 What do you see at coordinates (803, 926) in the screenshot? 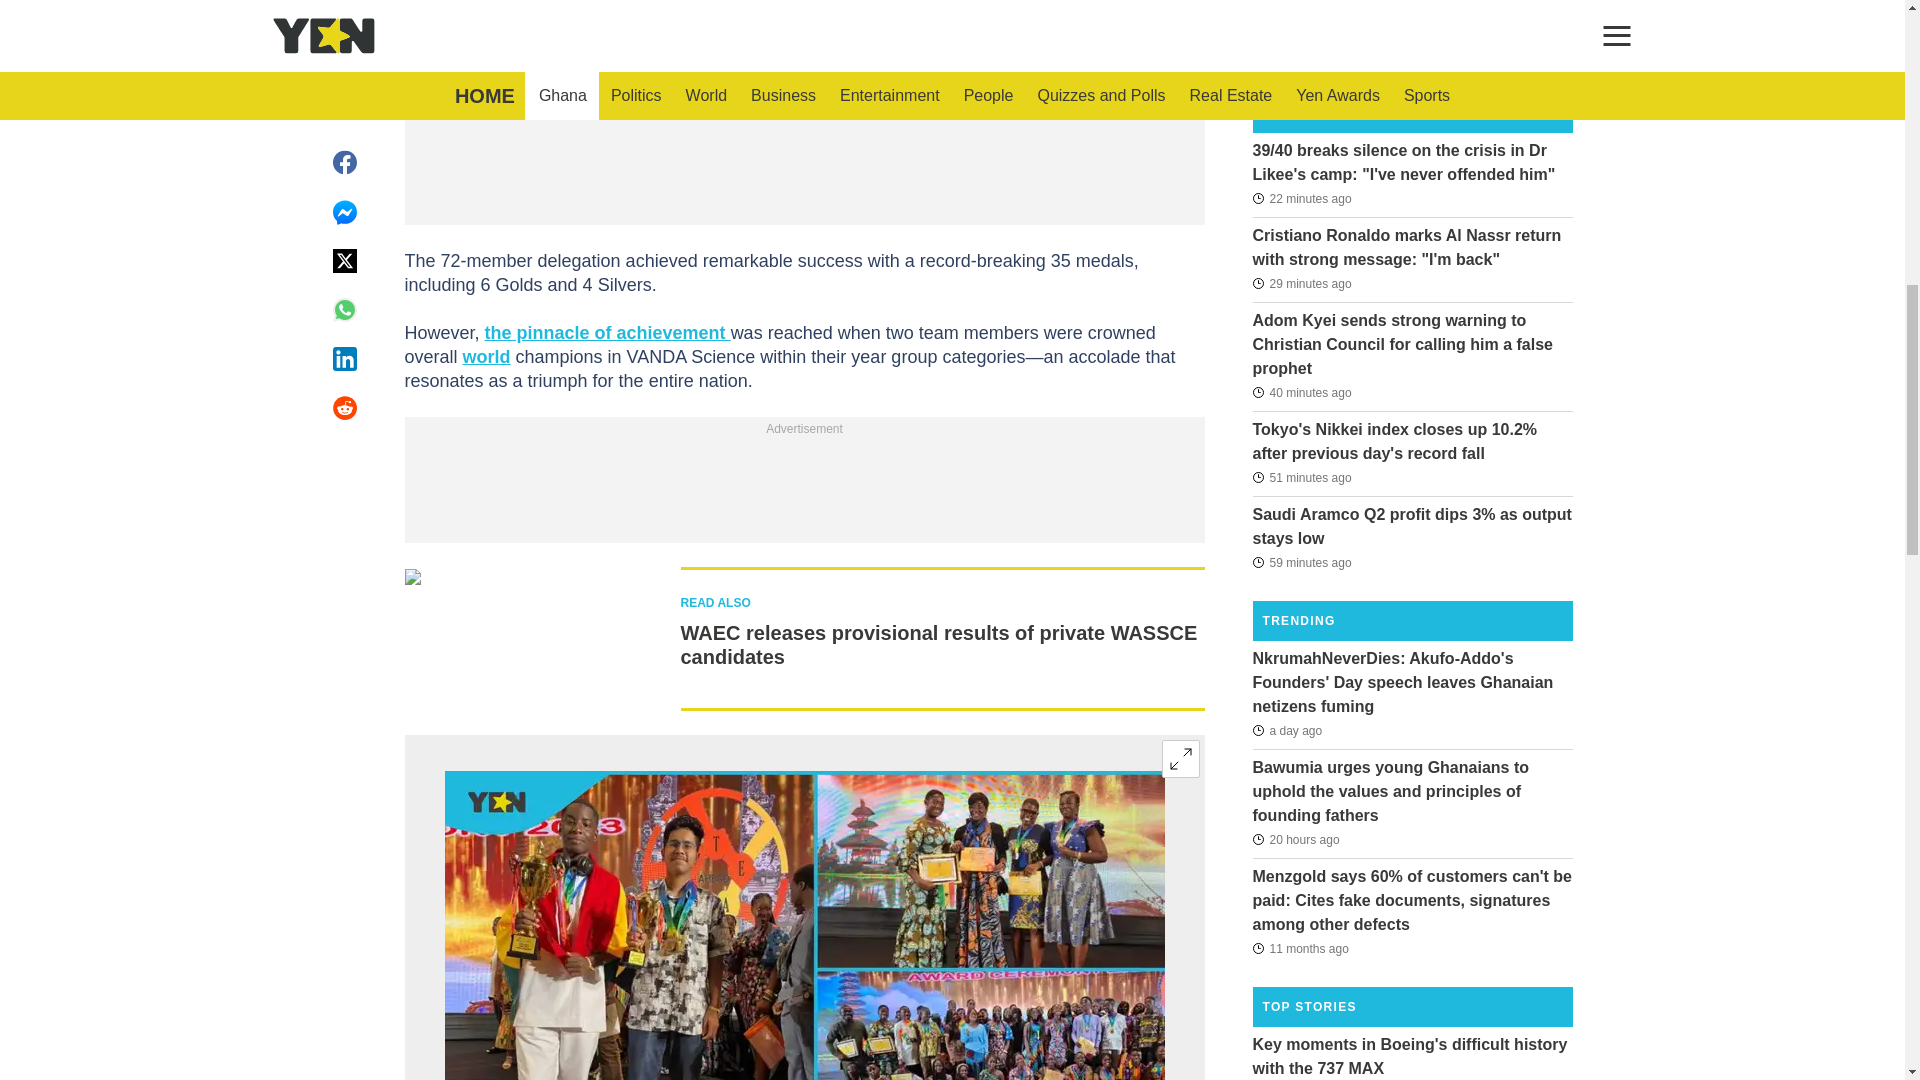
I see `Ghana at Steam Ahead 2023` at bounding box center [803, 926].